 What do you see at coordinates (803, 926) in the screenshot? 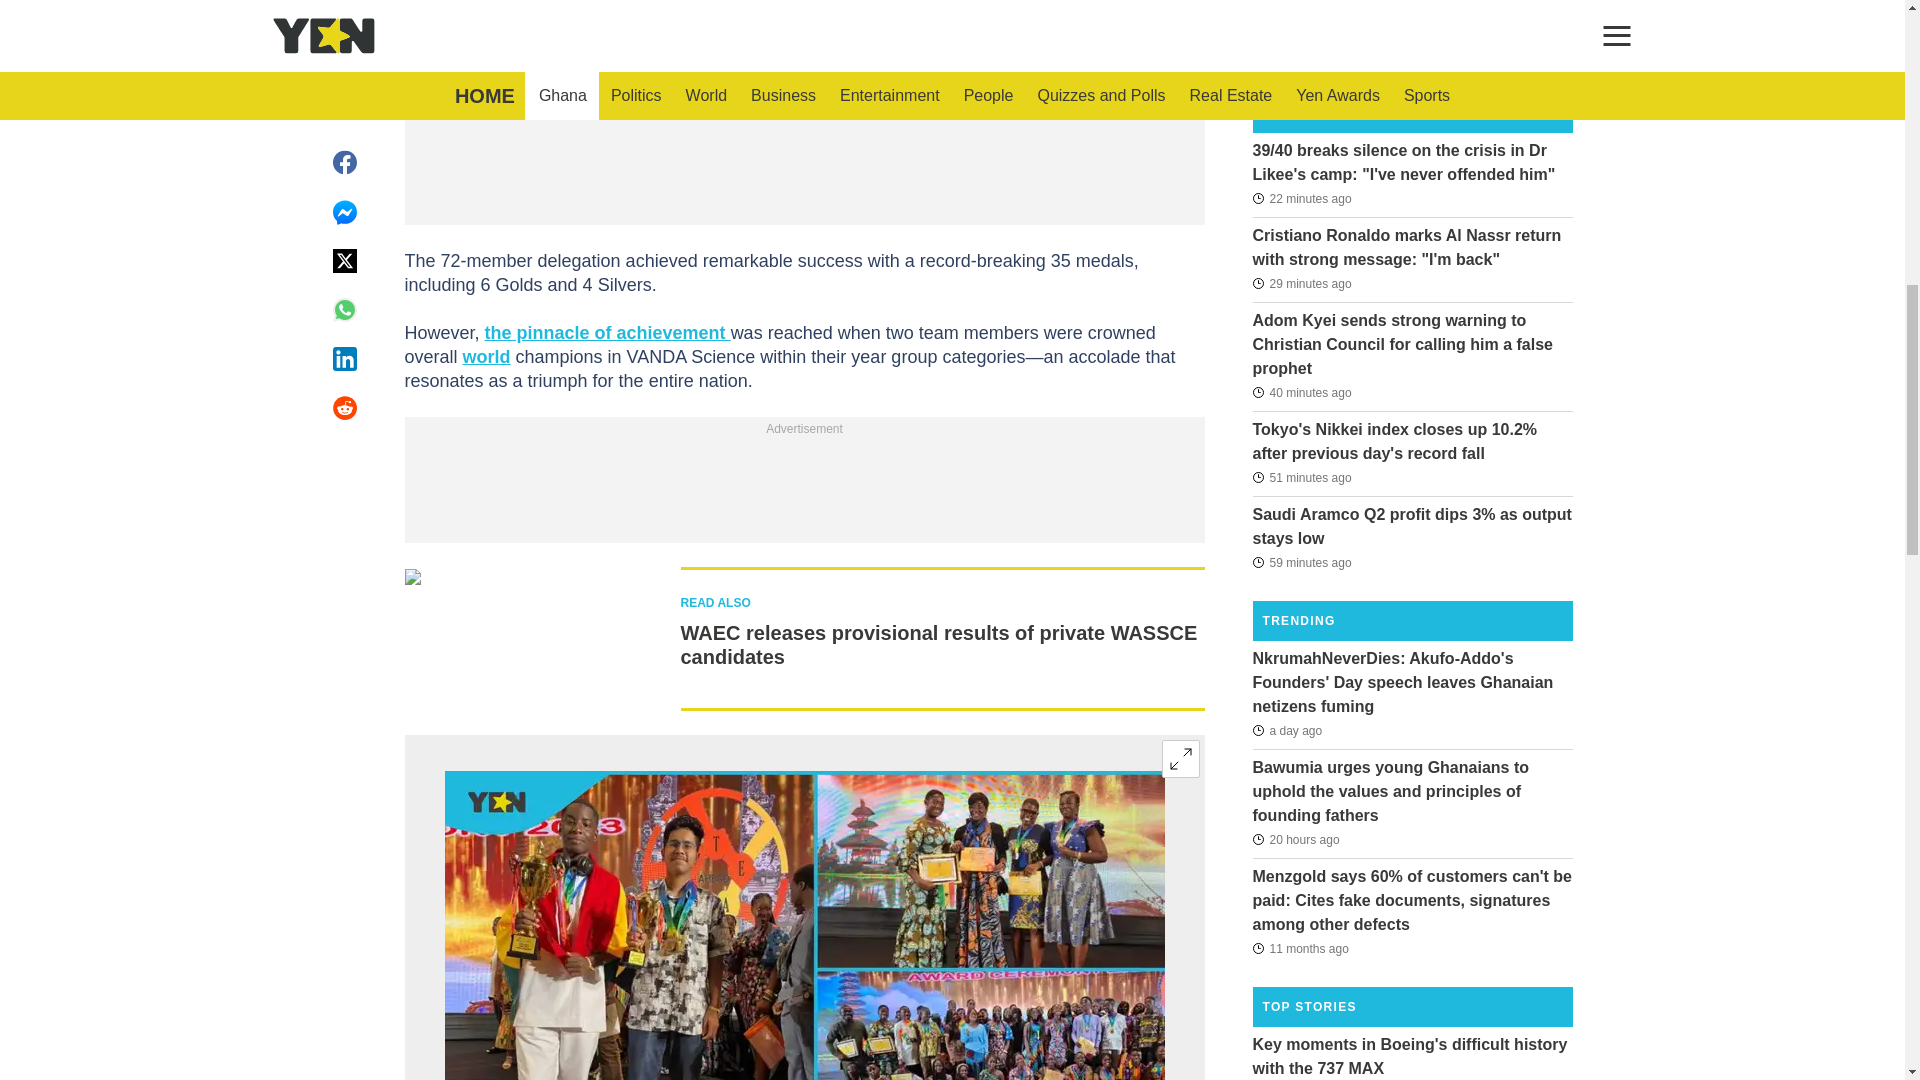
I see `Ghana at Steam Ahead 2023` at bounding box center [803, 926].